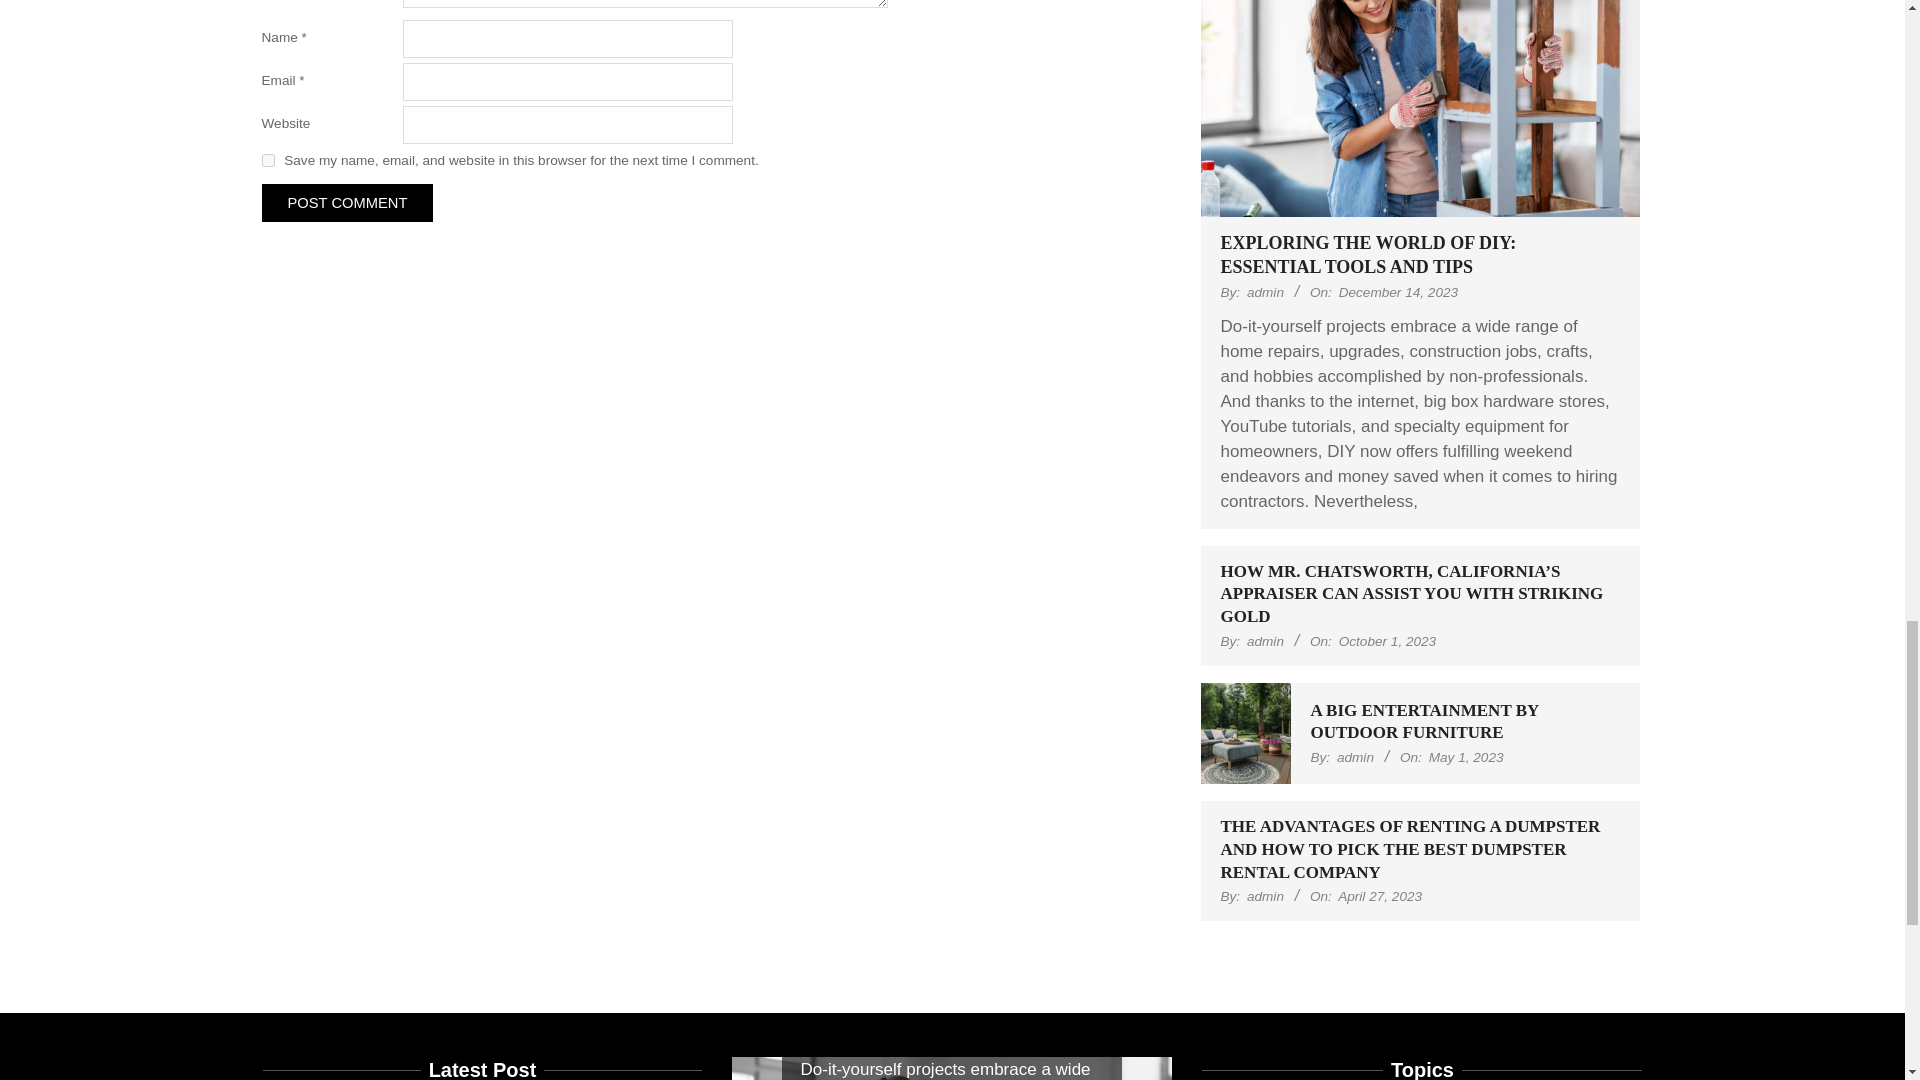  Describe the element at coordinates (1265, 896) in the screenshot. I see `Posts by admin` at that location.